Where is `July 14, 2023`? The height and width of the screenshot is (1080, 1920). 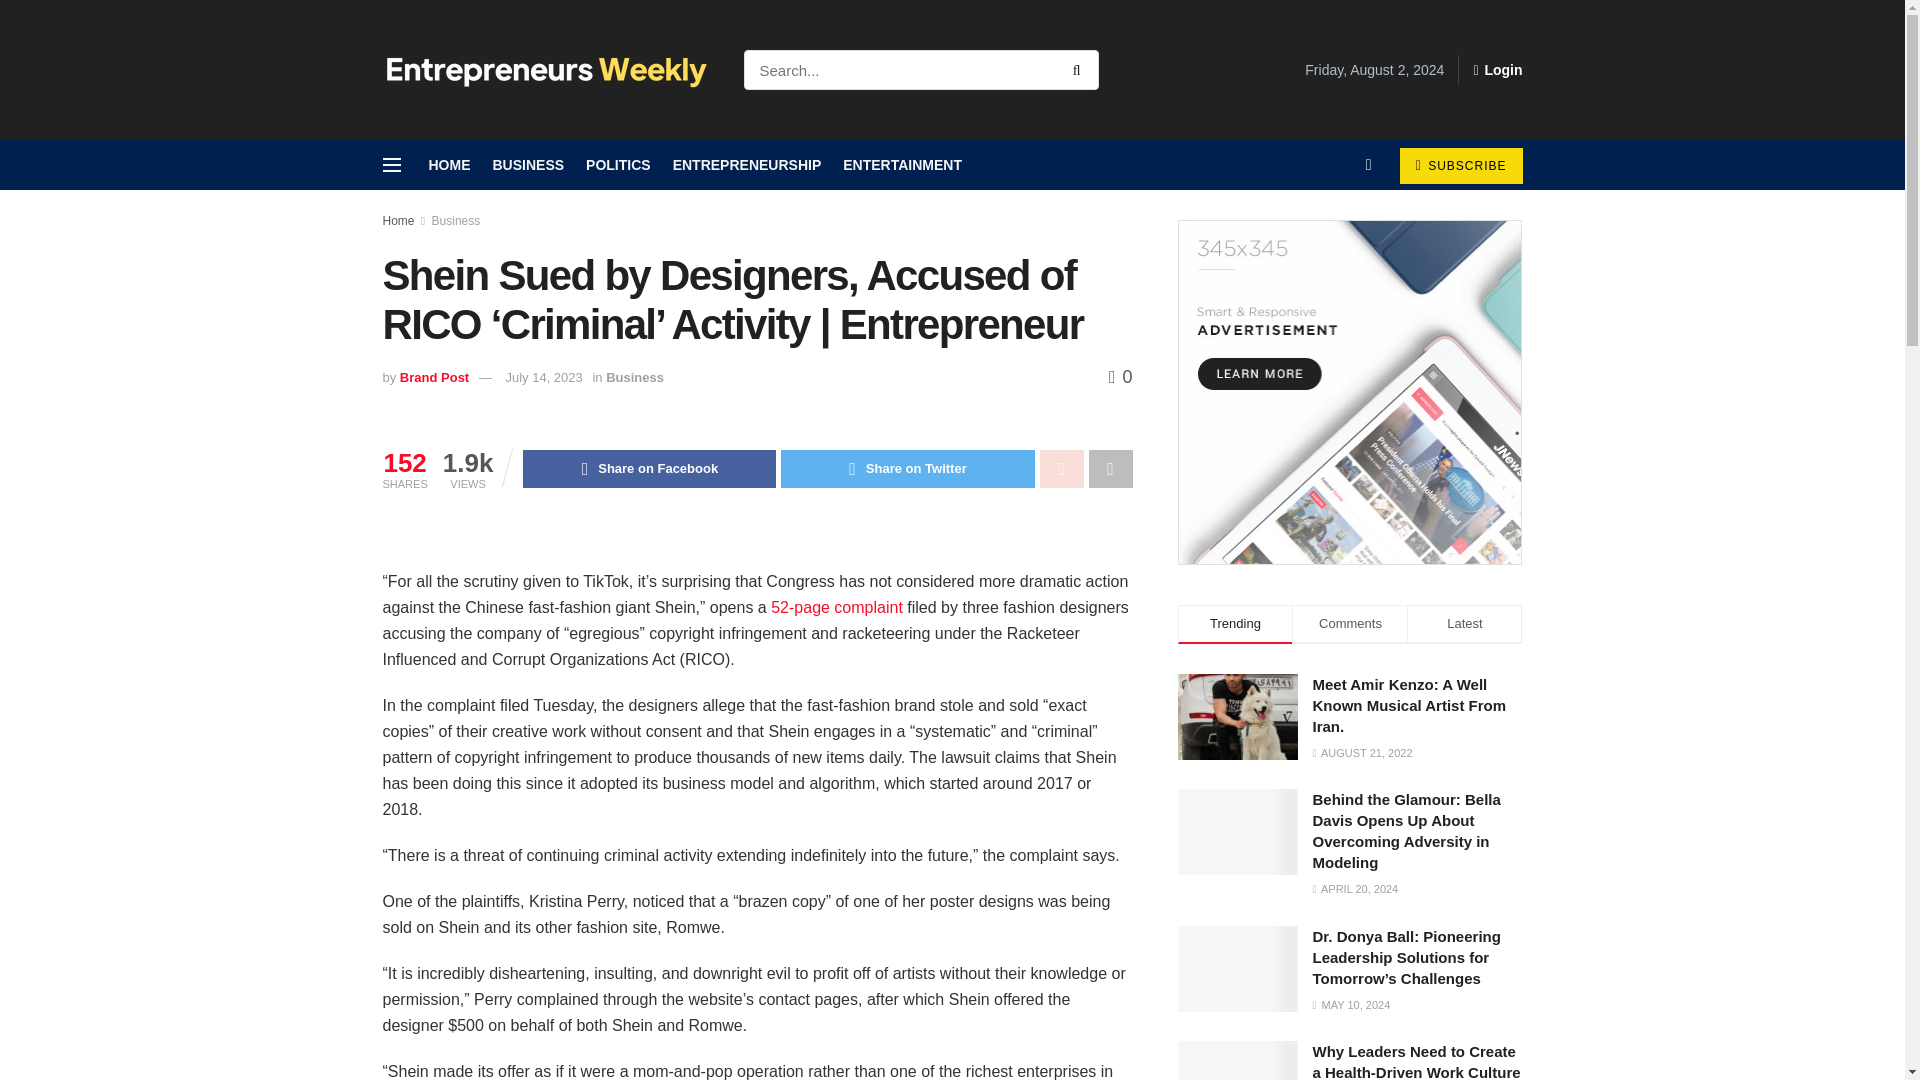 July 14, 2023 is located at coordinates (542, 377).